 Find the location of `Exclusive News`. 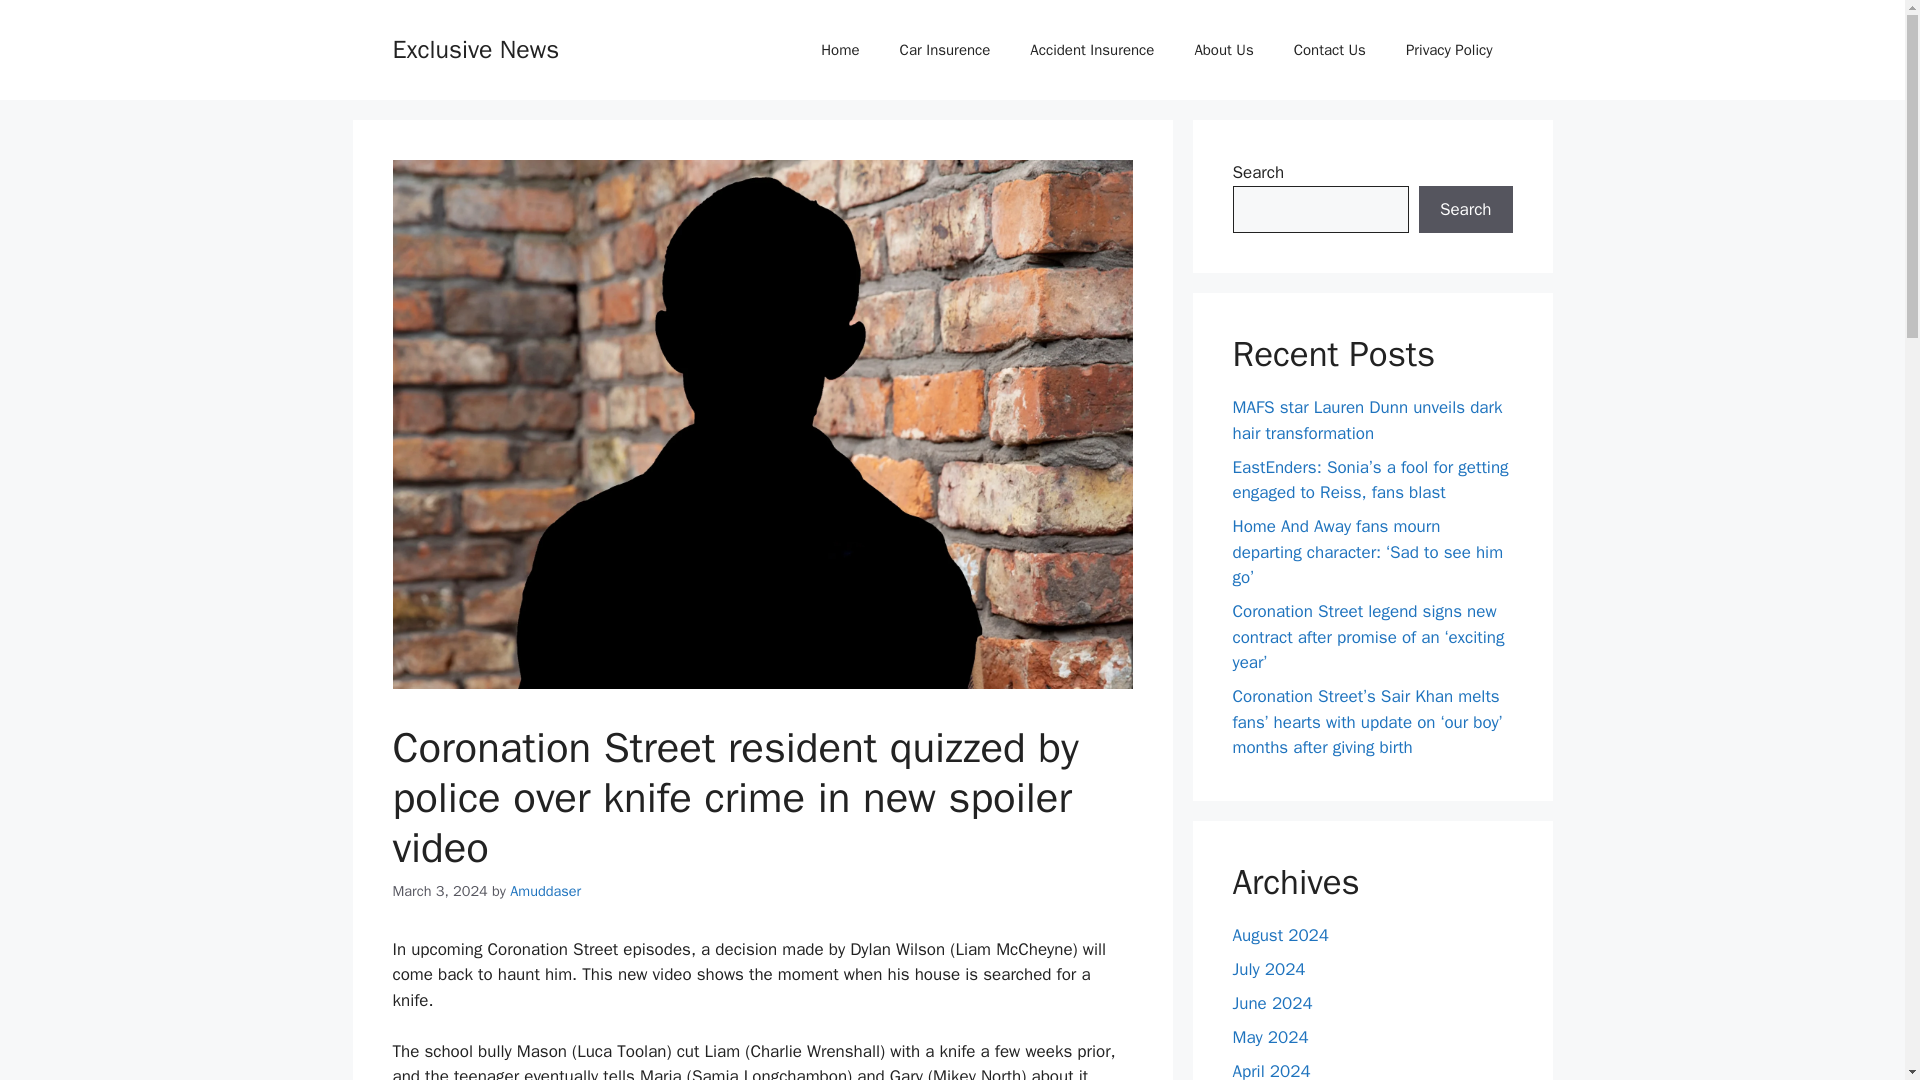

Exclusive News is located at coordinates (474, 48).